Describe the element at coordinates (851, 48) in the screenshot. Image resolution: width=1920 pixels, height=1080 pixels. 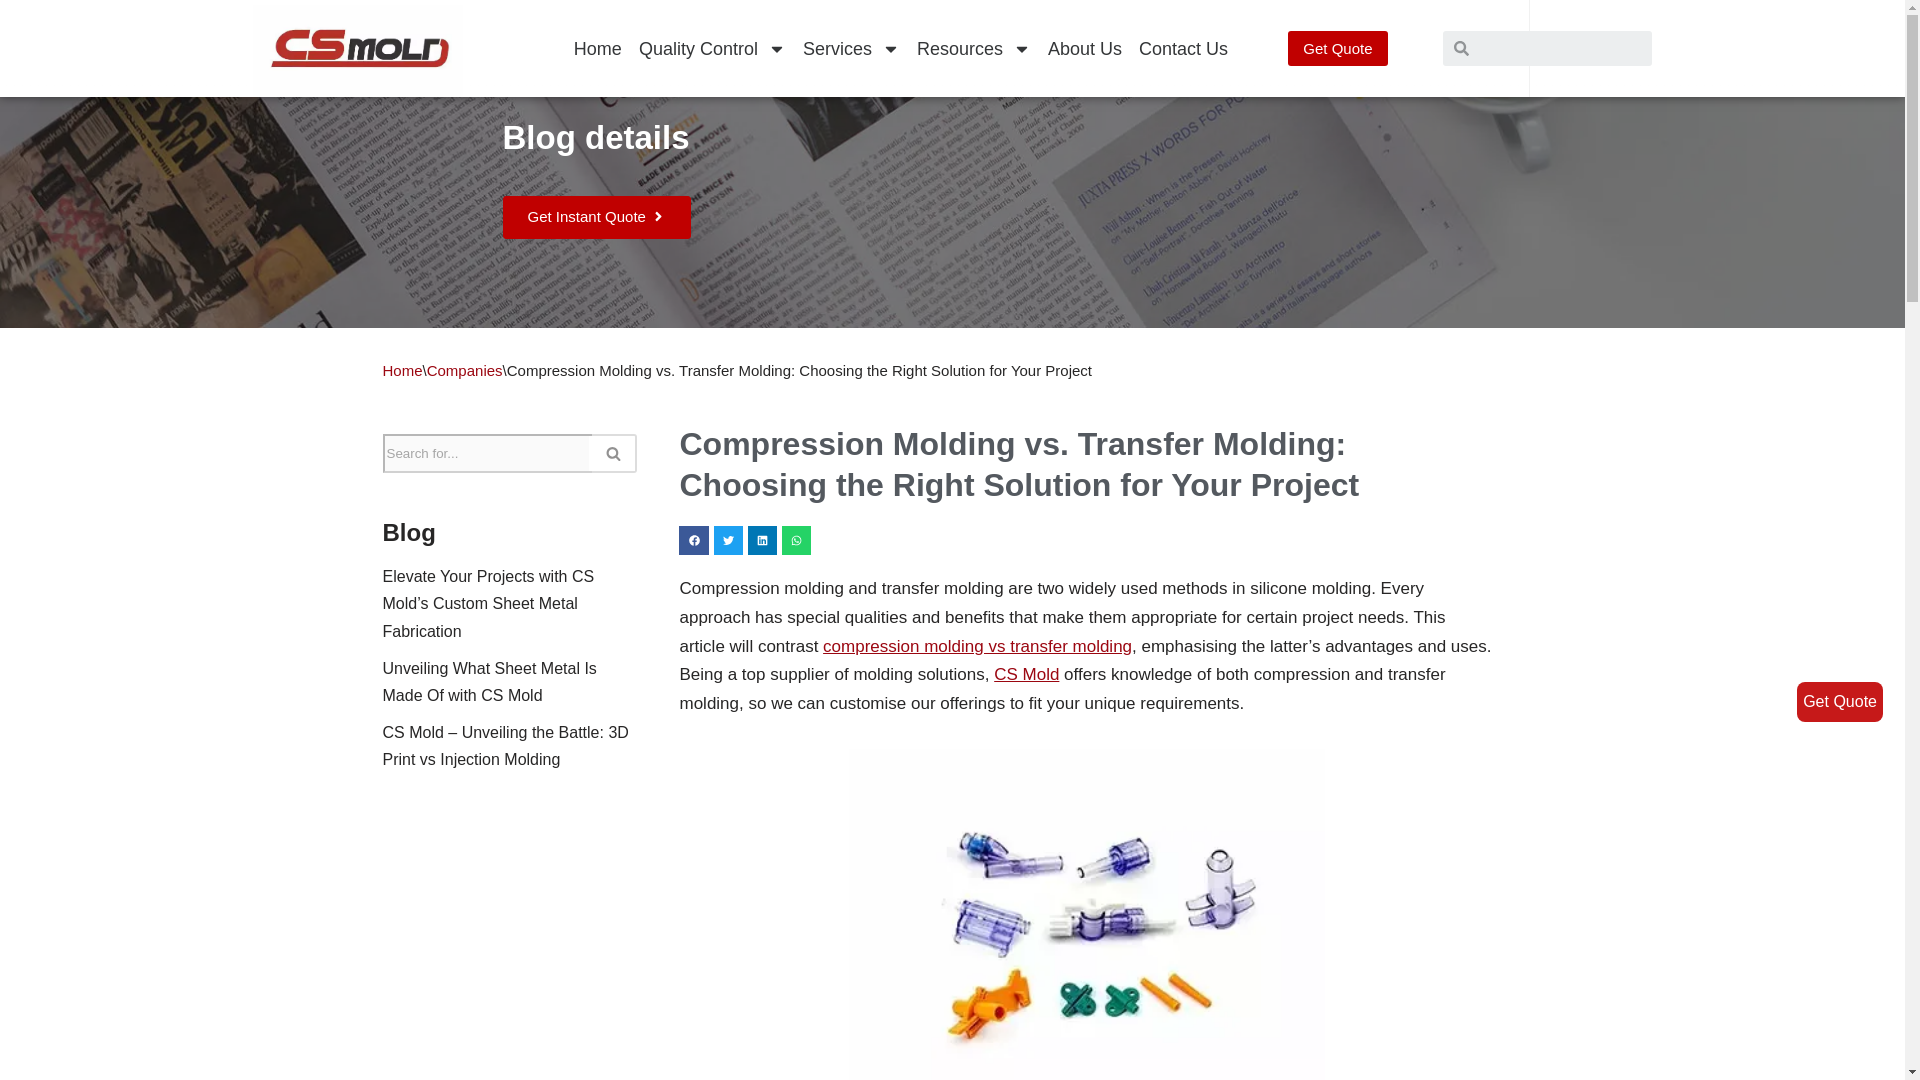
I see `Services` at that location.